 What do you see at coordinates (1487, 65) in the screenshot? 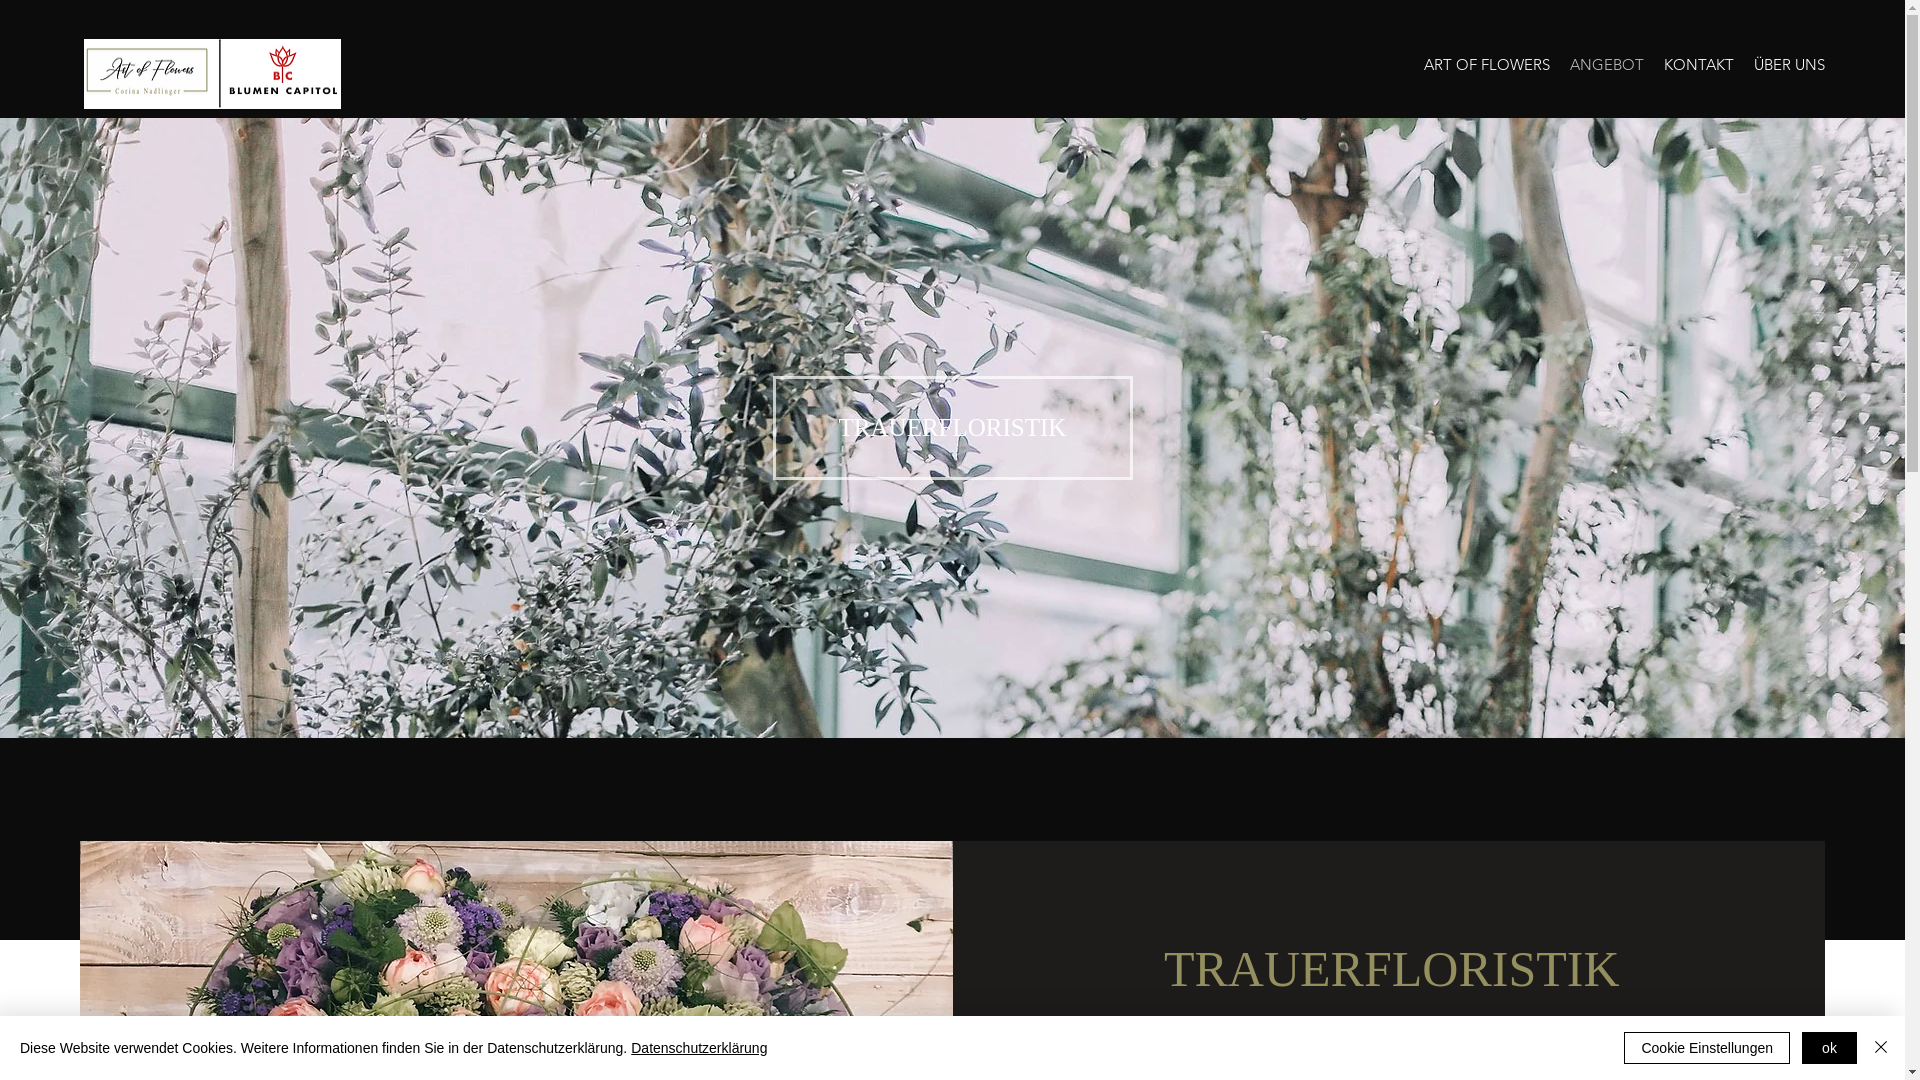
I see `ART OF FLOWERS` at bounding box center [1487, 65].